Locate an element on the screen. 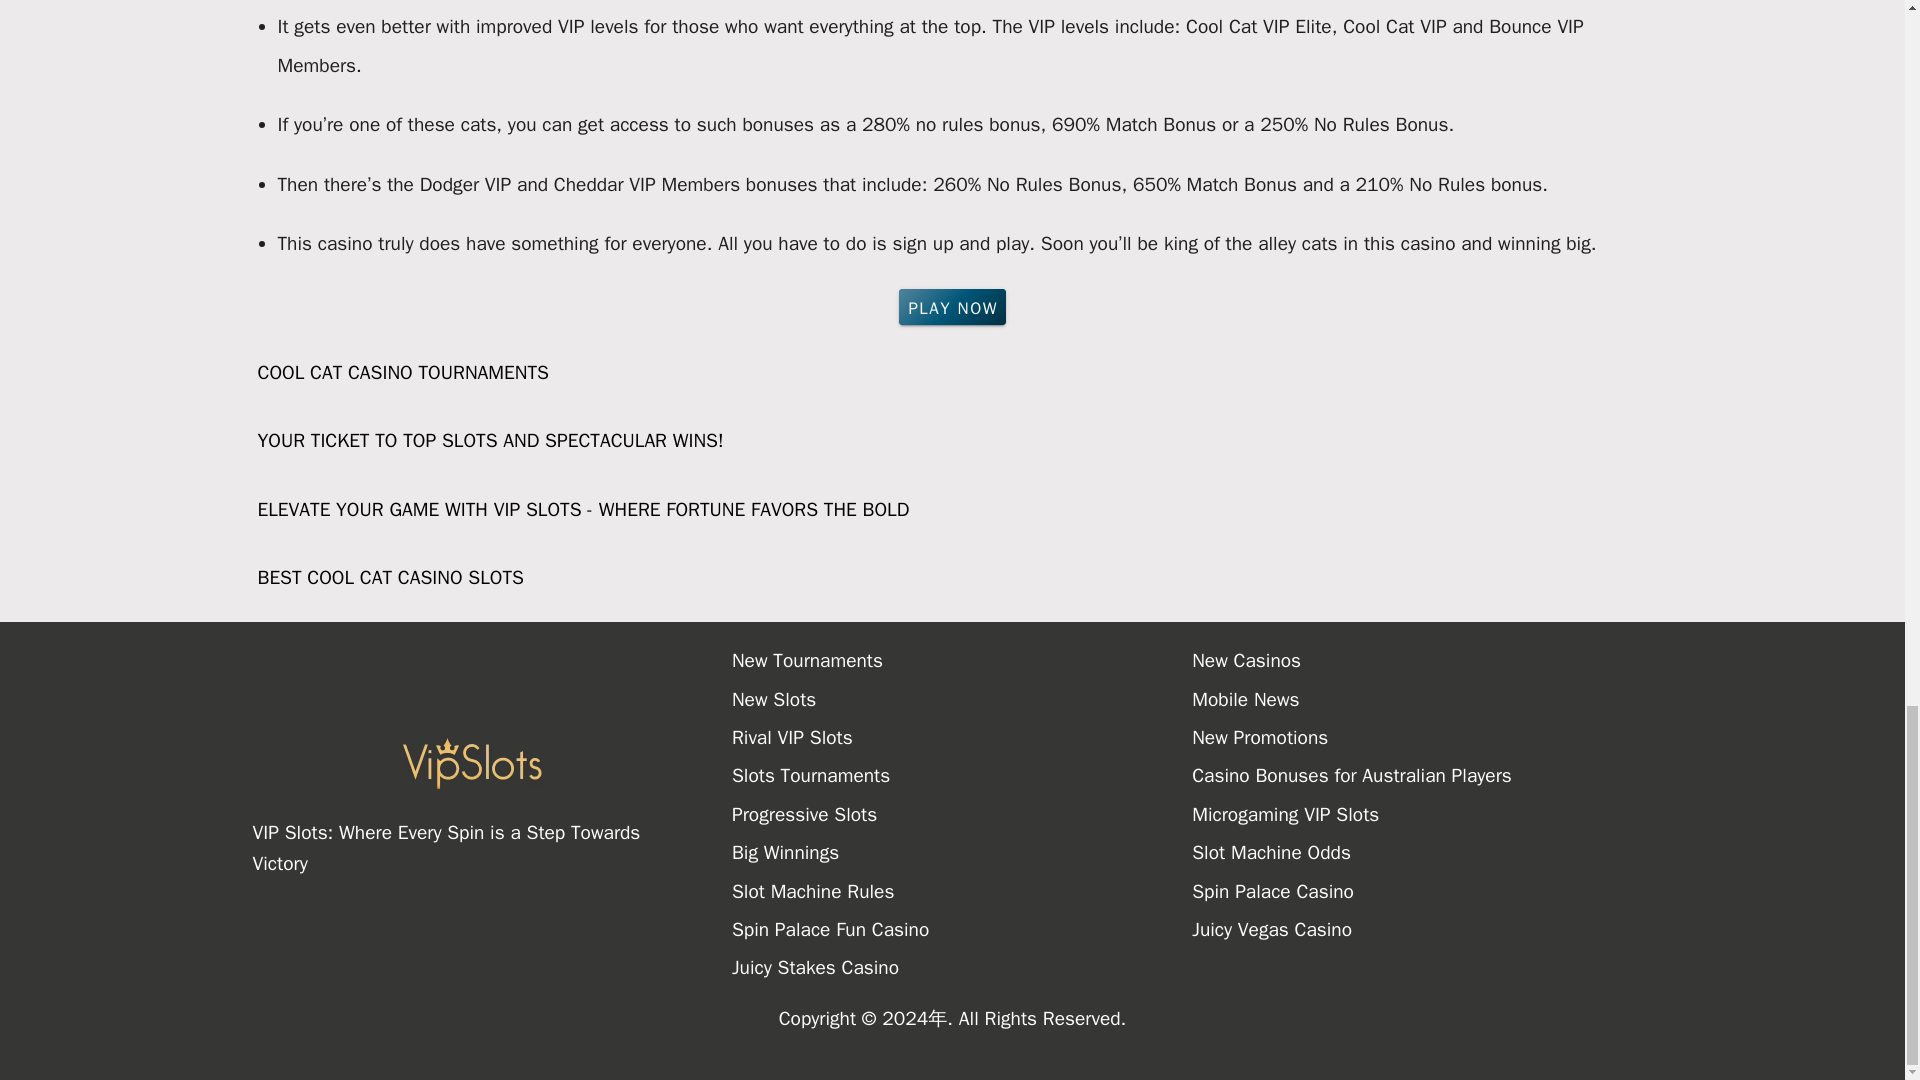 This screenshot has height=1080, width=1920. Microgaming VIP Slots is located at coordinates (1422, 814).